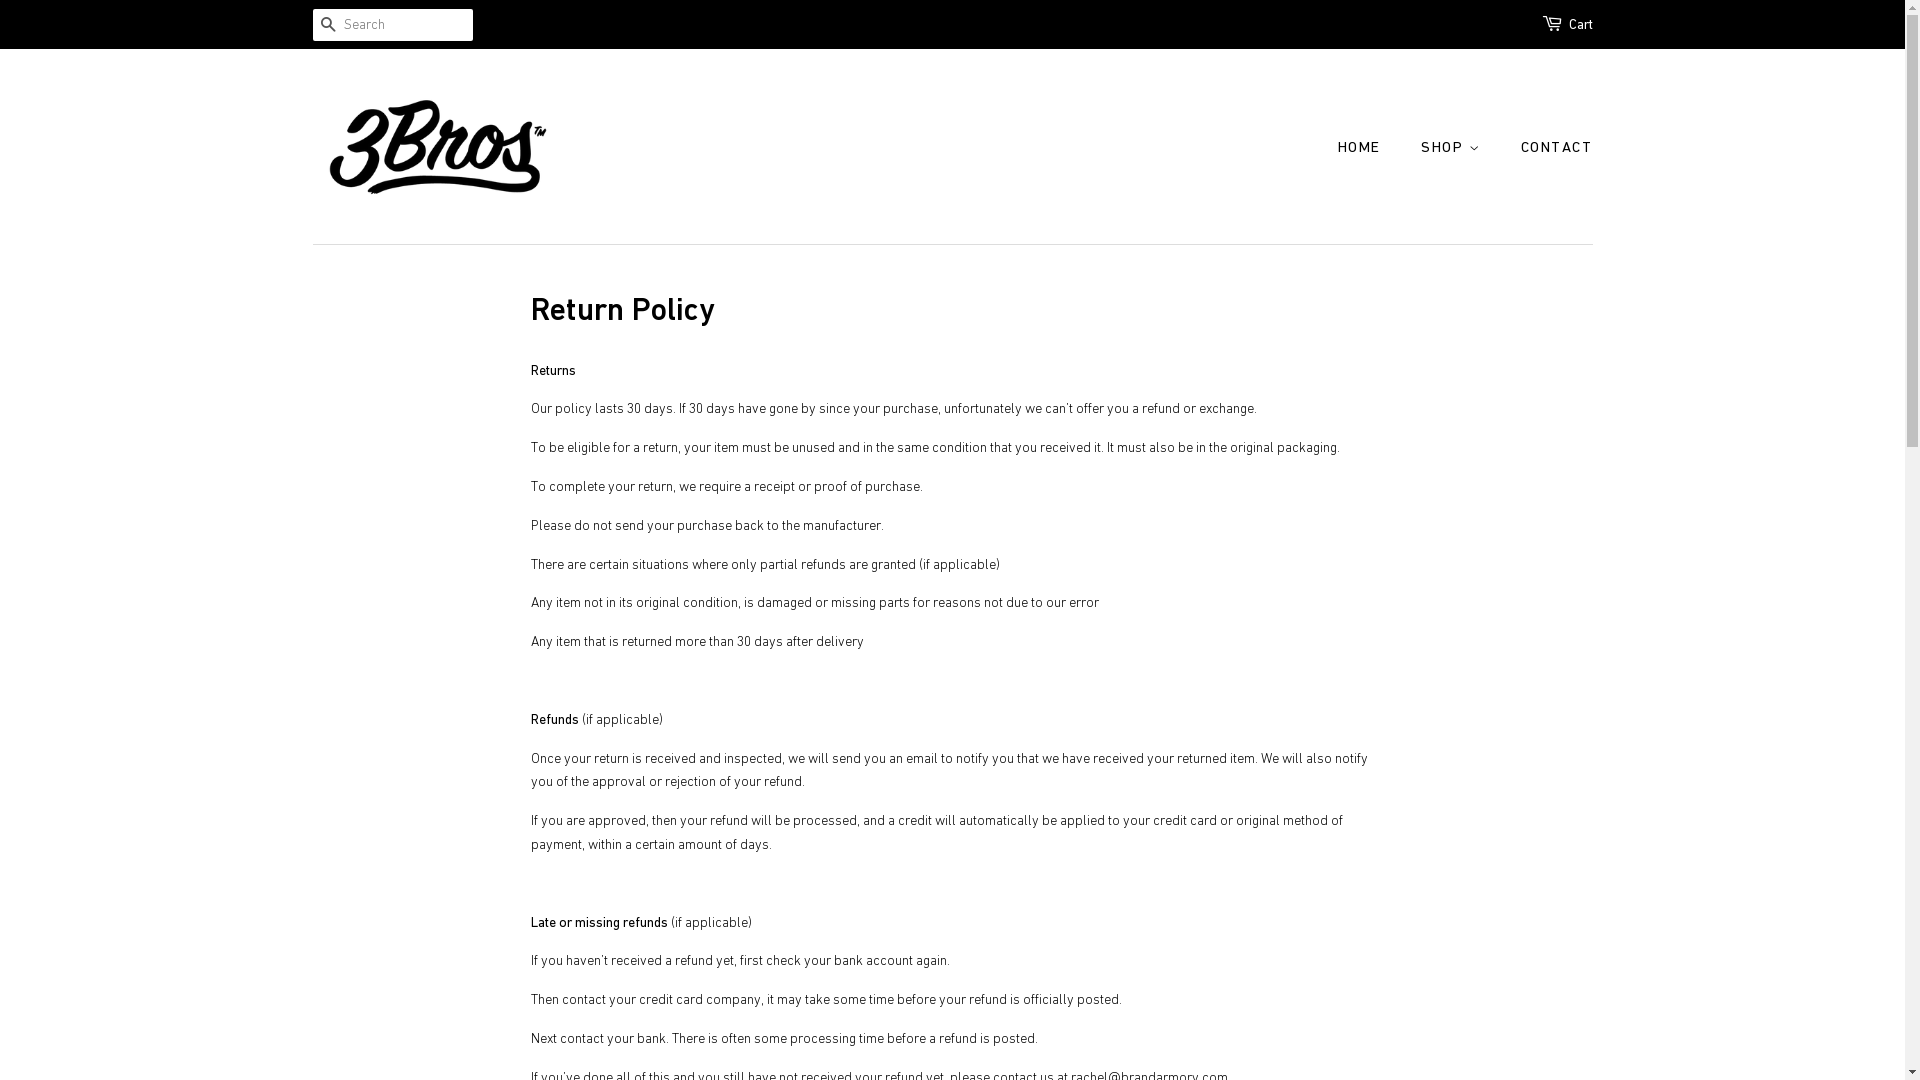  I want to click on CONTACT, so click(1550, 147).